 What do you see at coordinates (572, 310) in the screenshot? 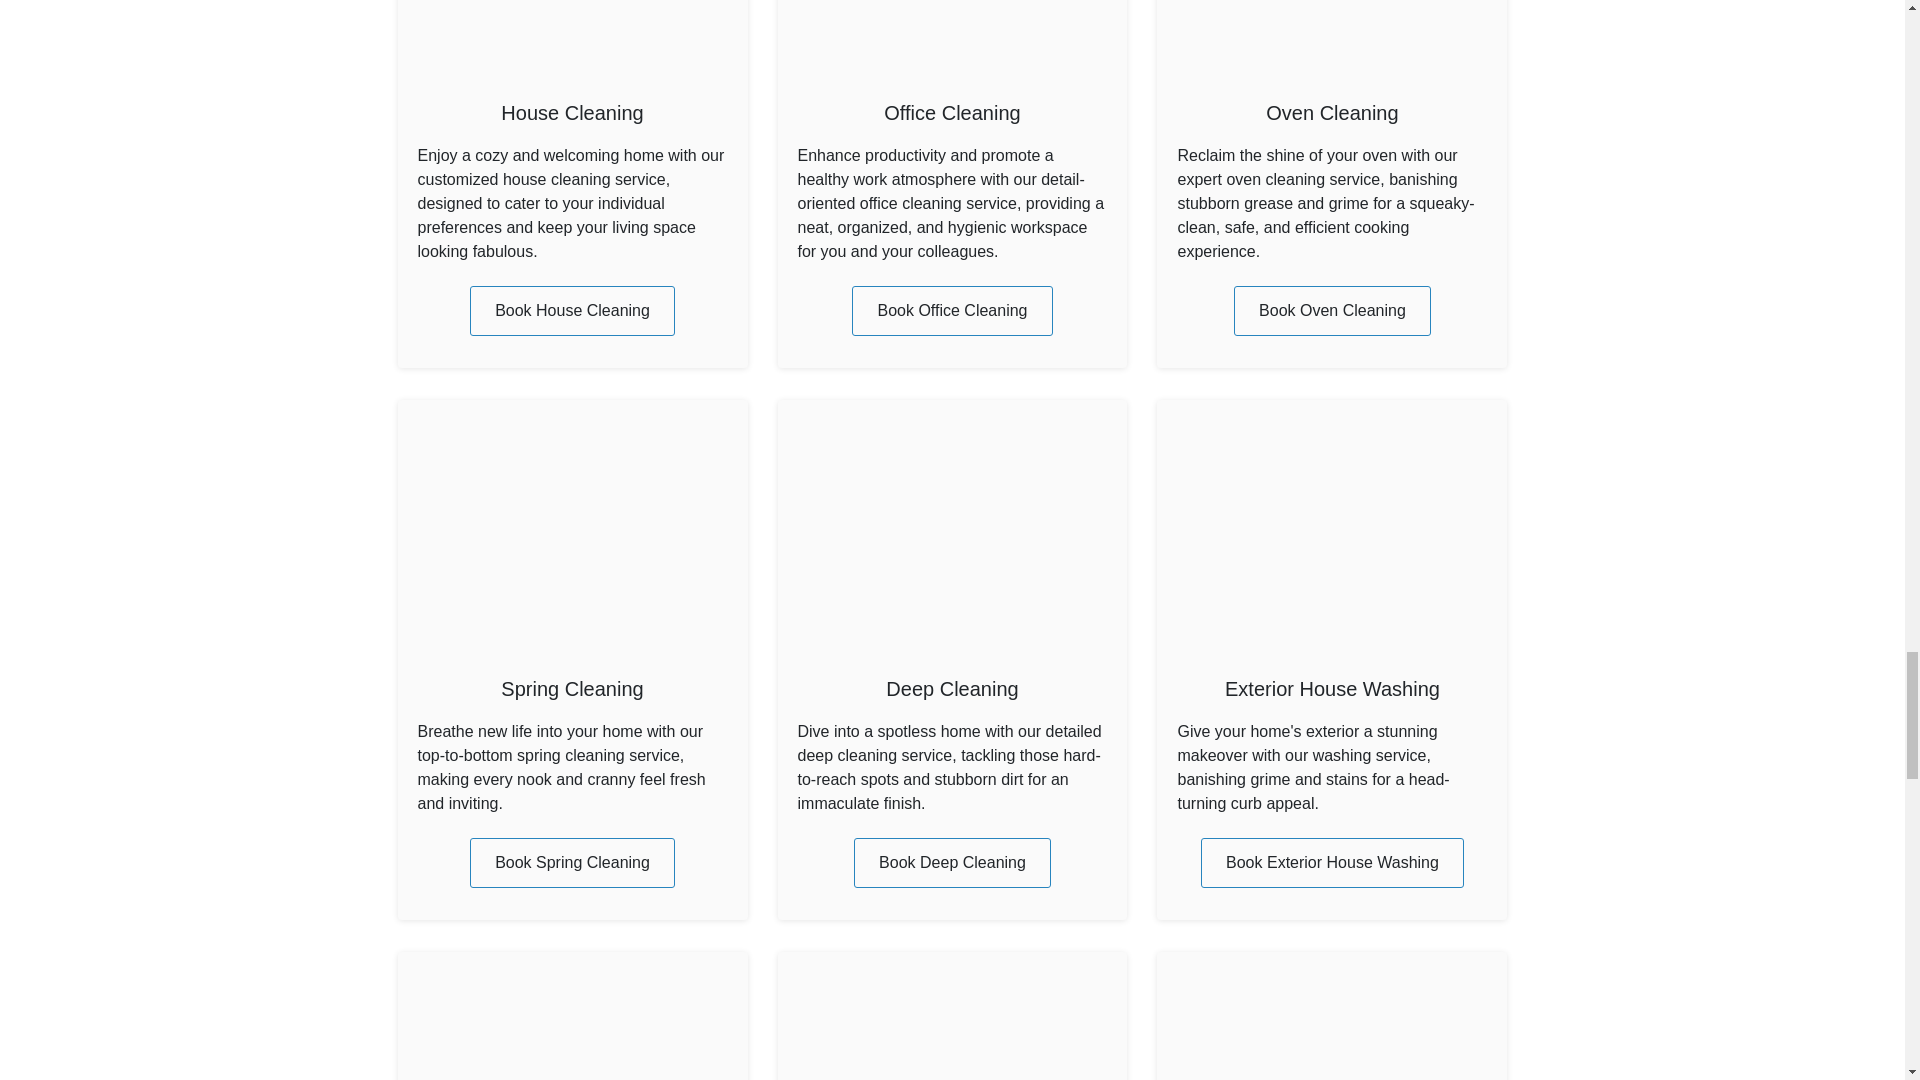
I see `Book House Cleaning` at bounding box center [572, 310].